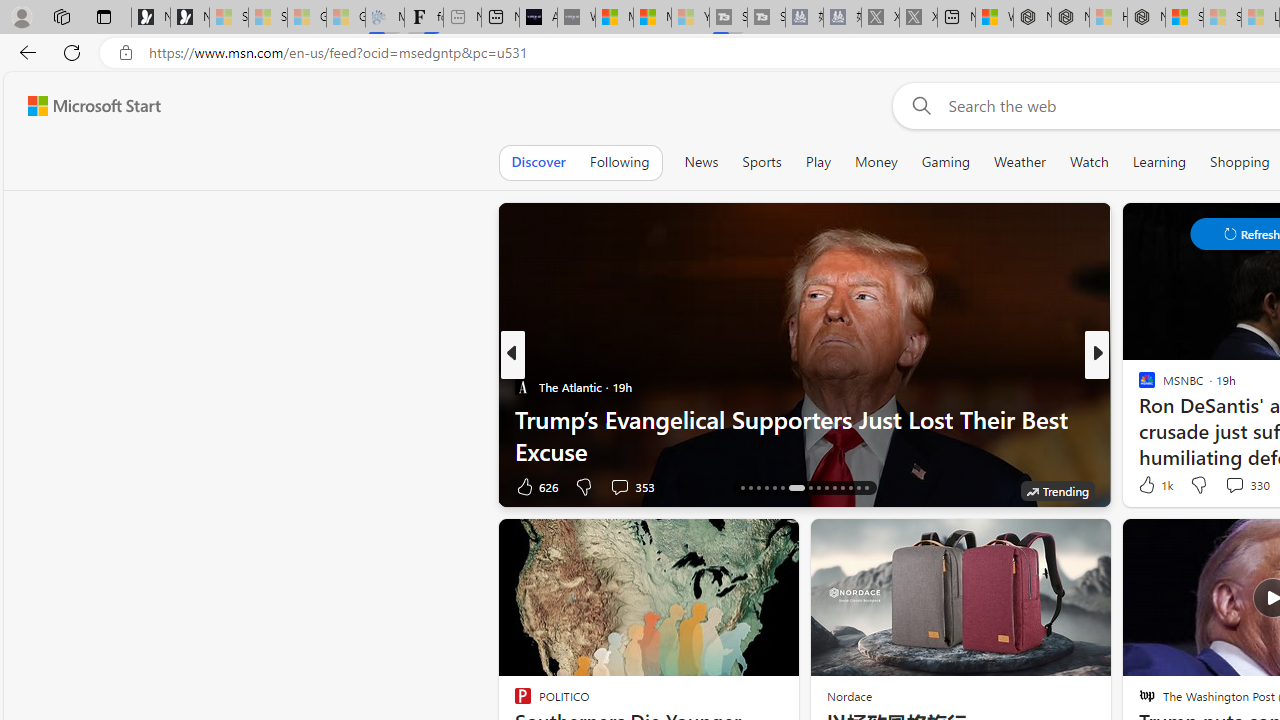 Image resolution: width=1280 pixels, height=720 pixels. What do you see at coordinates (761, 162) in the screenshot?
I see `Sports` at bounding box center [761, 162].